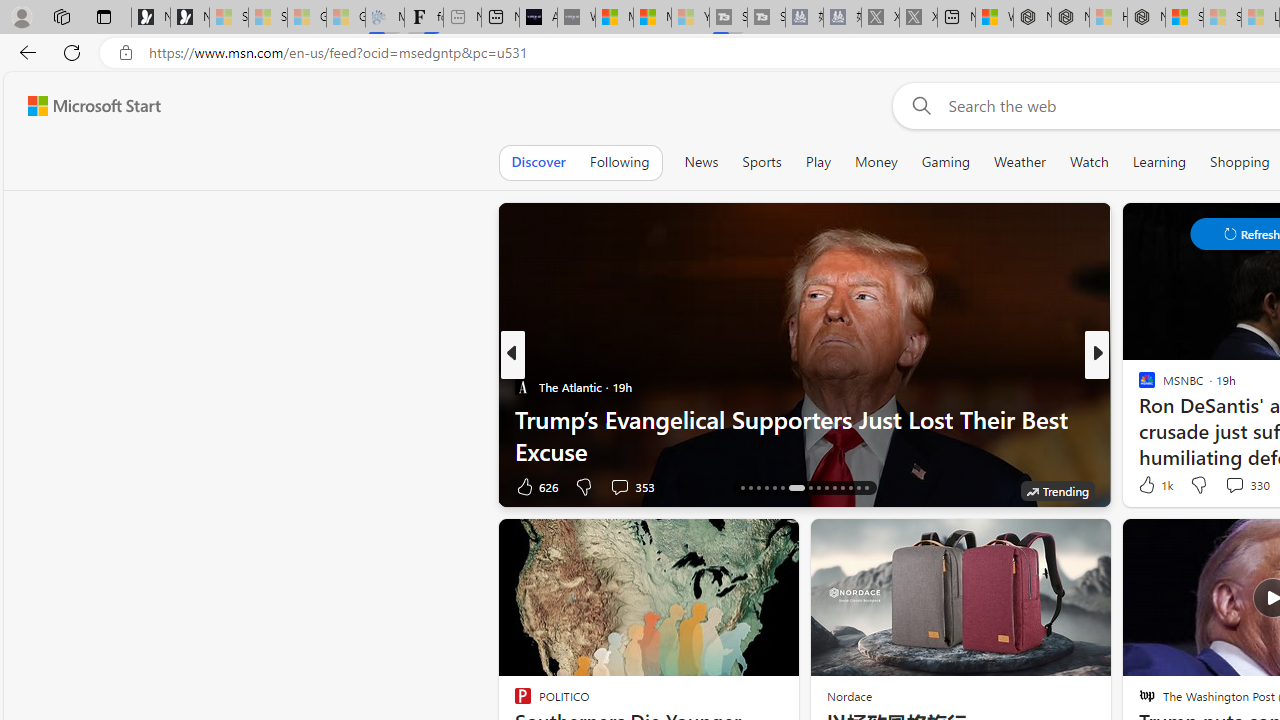 Image resolution: width=1280 pixels, height=720 pixels. What do you see at coordinates (761, 162) in the screenshot?
I see `Sports` at bounding box center [761, 162].